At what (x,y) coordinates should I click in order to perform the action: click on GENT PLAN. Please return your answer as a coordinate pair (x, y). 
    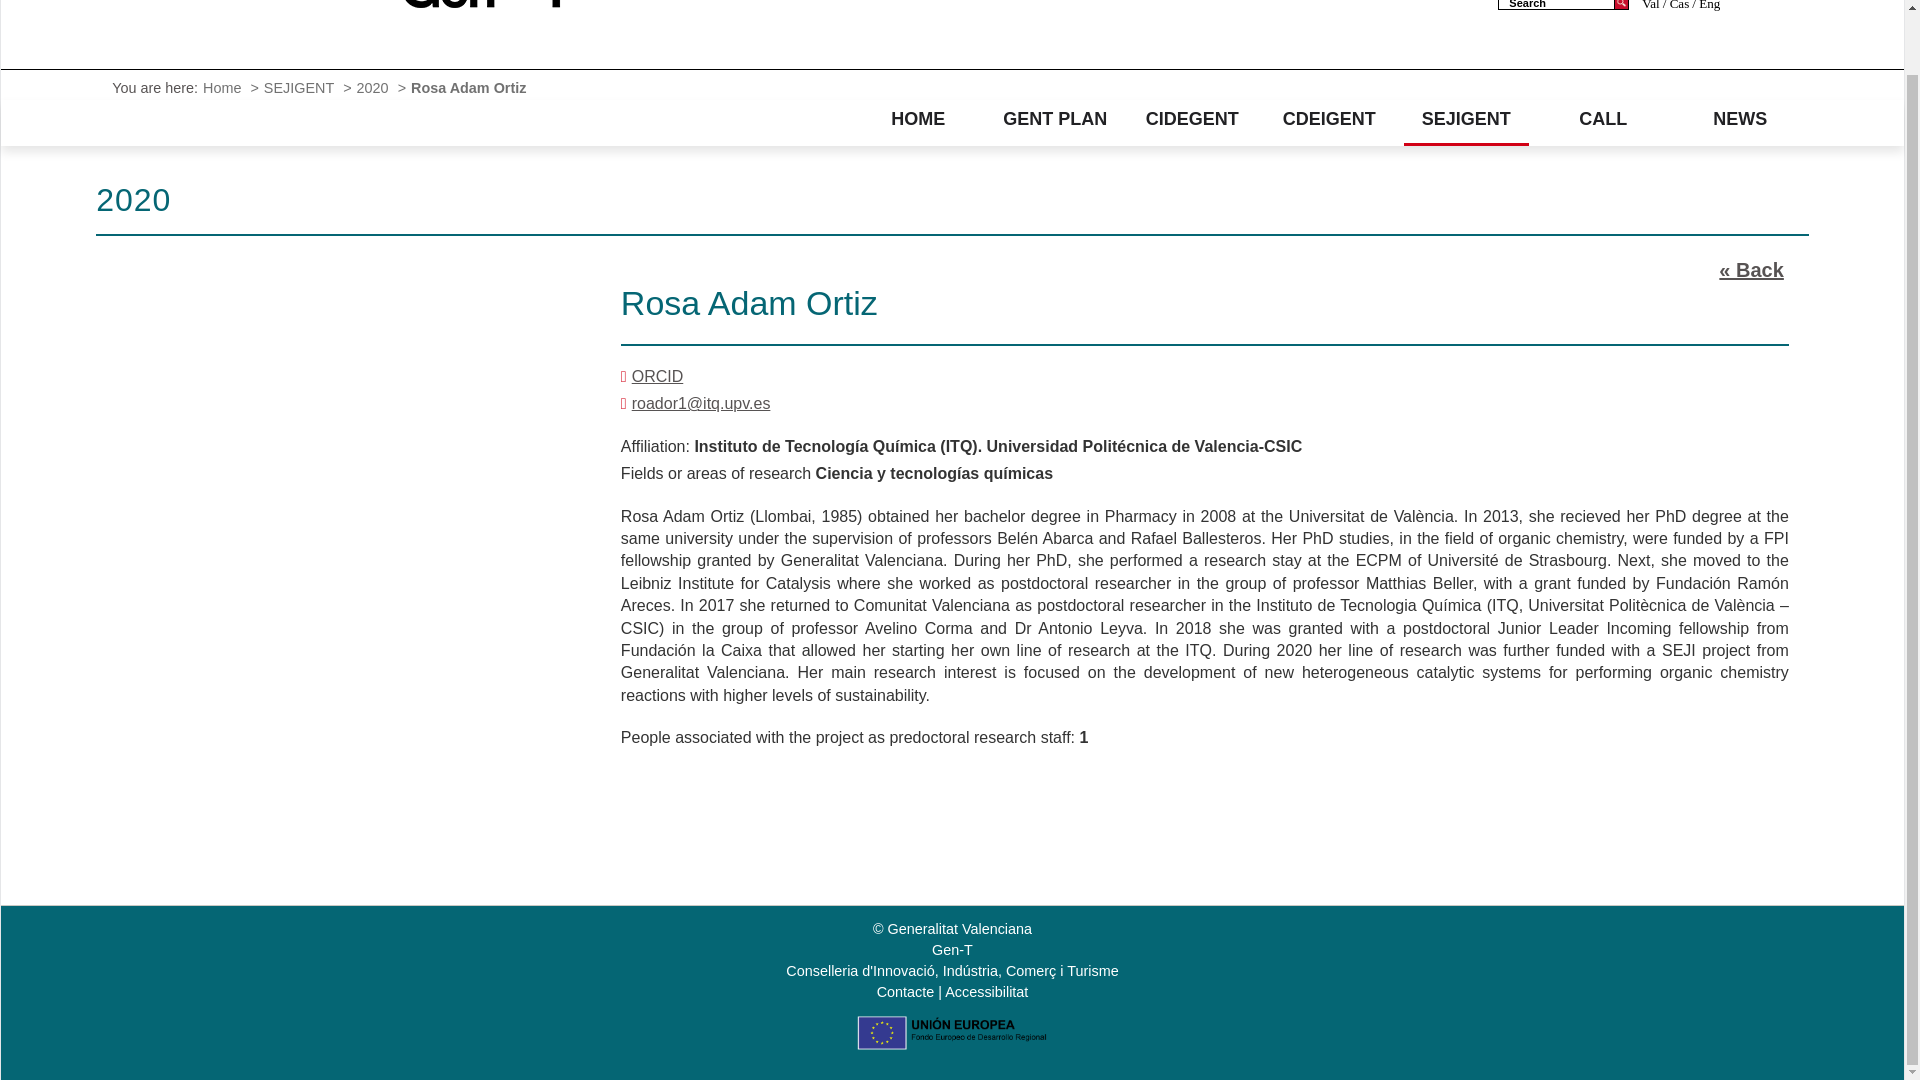
    Looking at the image, I should click on (1054, 120).